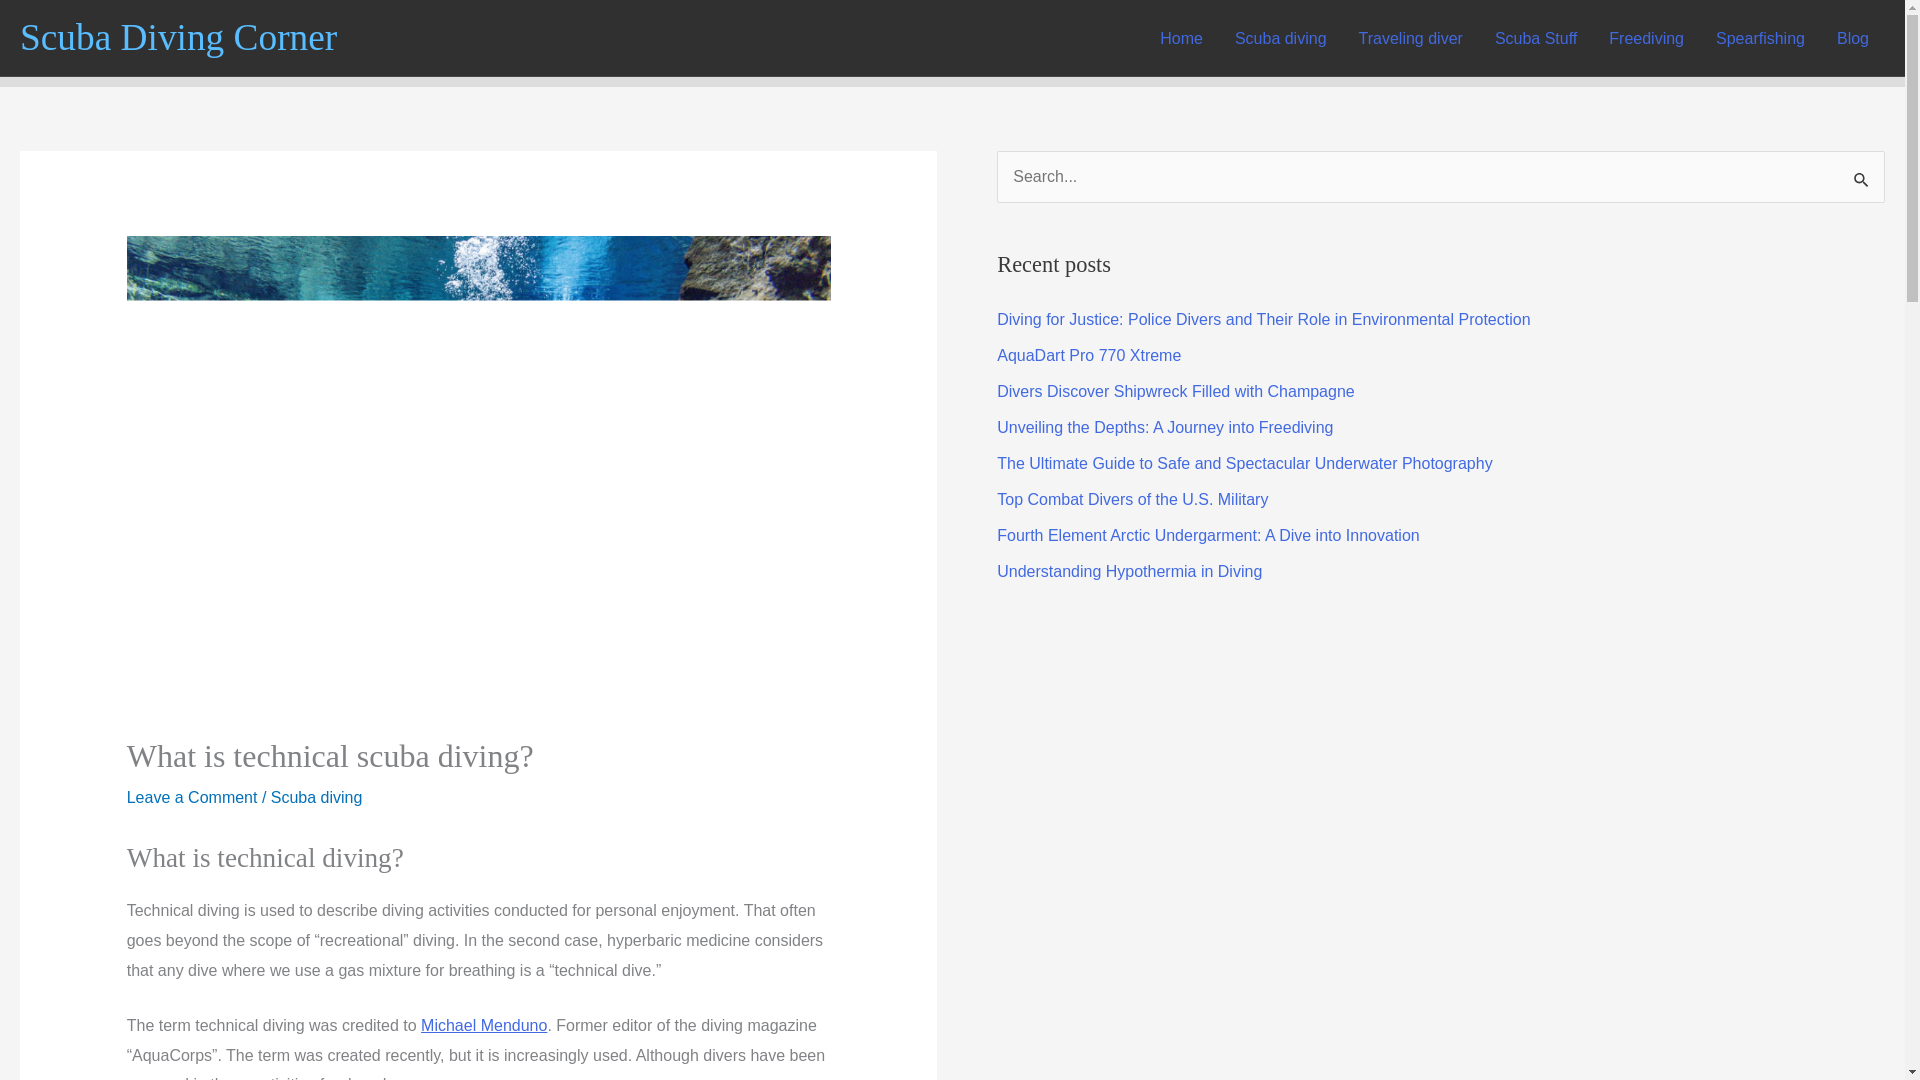  I want to click on Spearfishing, so click(1760, 38).